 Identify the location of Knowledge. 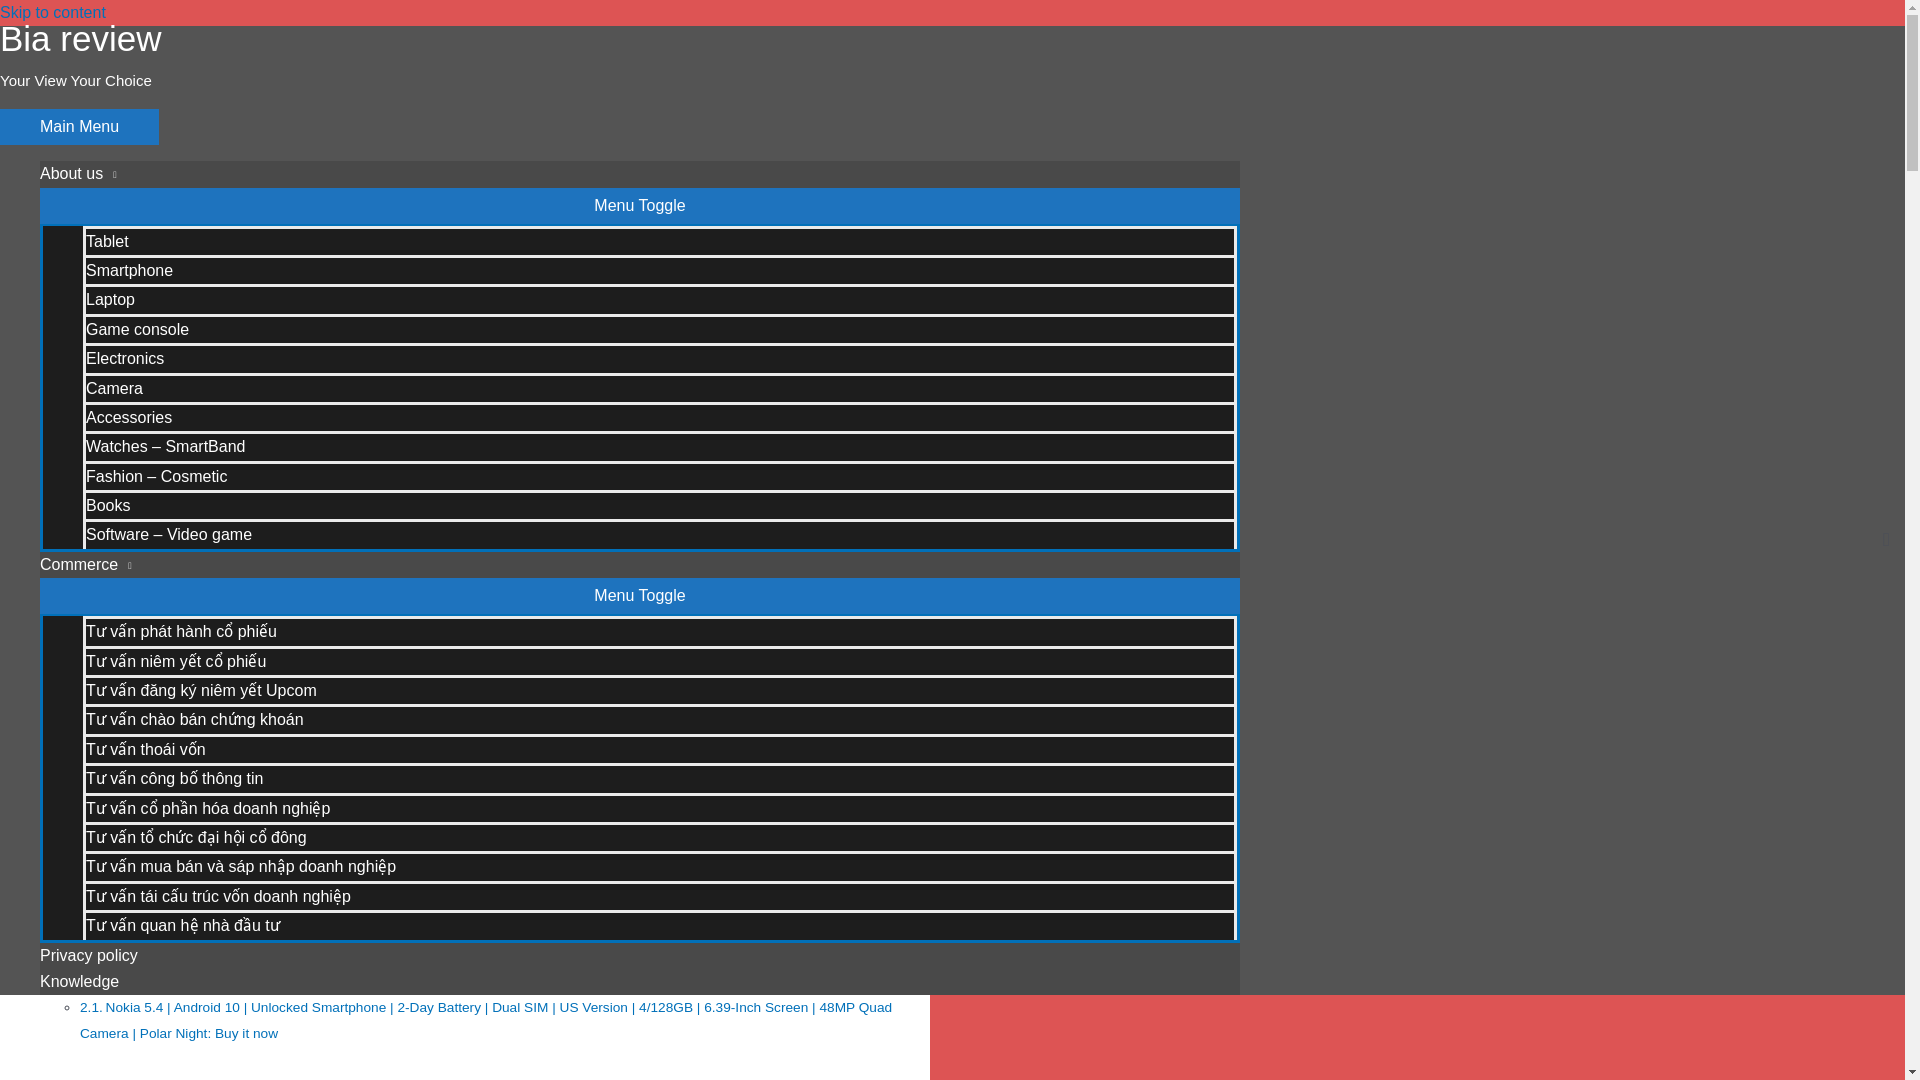
(640, 981).